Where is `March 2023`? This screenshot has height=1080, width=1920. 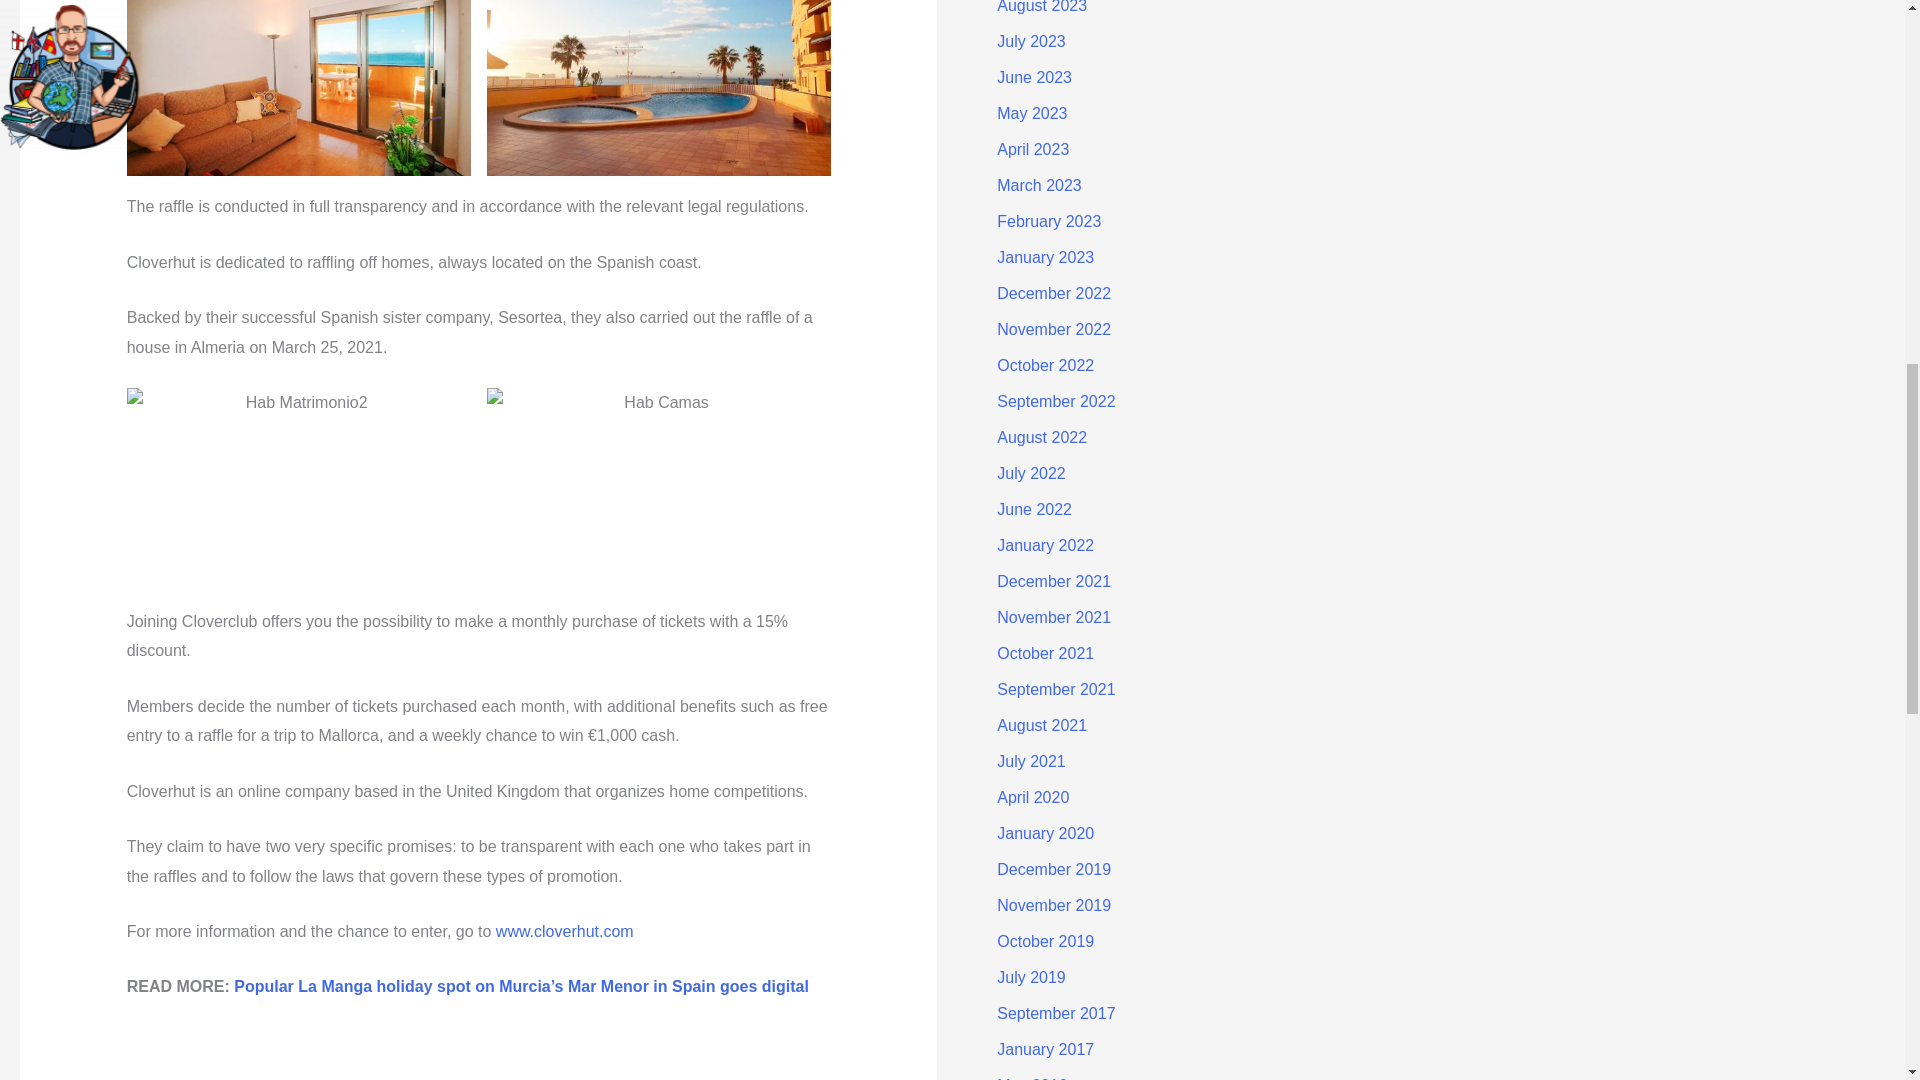 March 2023 is located at coordinates (1039, 186).